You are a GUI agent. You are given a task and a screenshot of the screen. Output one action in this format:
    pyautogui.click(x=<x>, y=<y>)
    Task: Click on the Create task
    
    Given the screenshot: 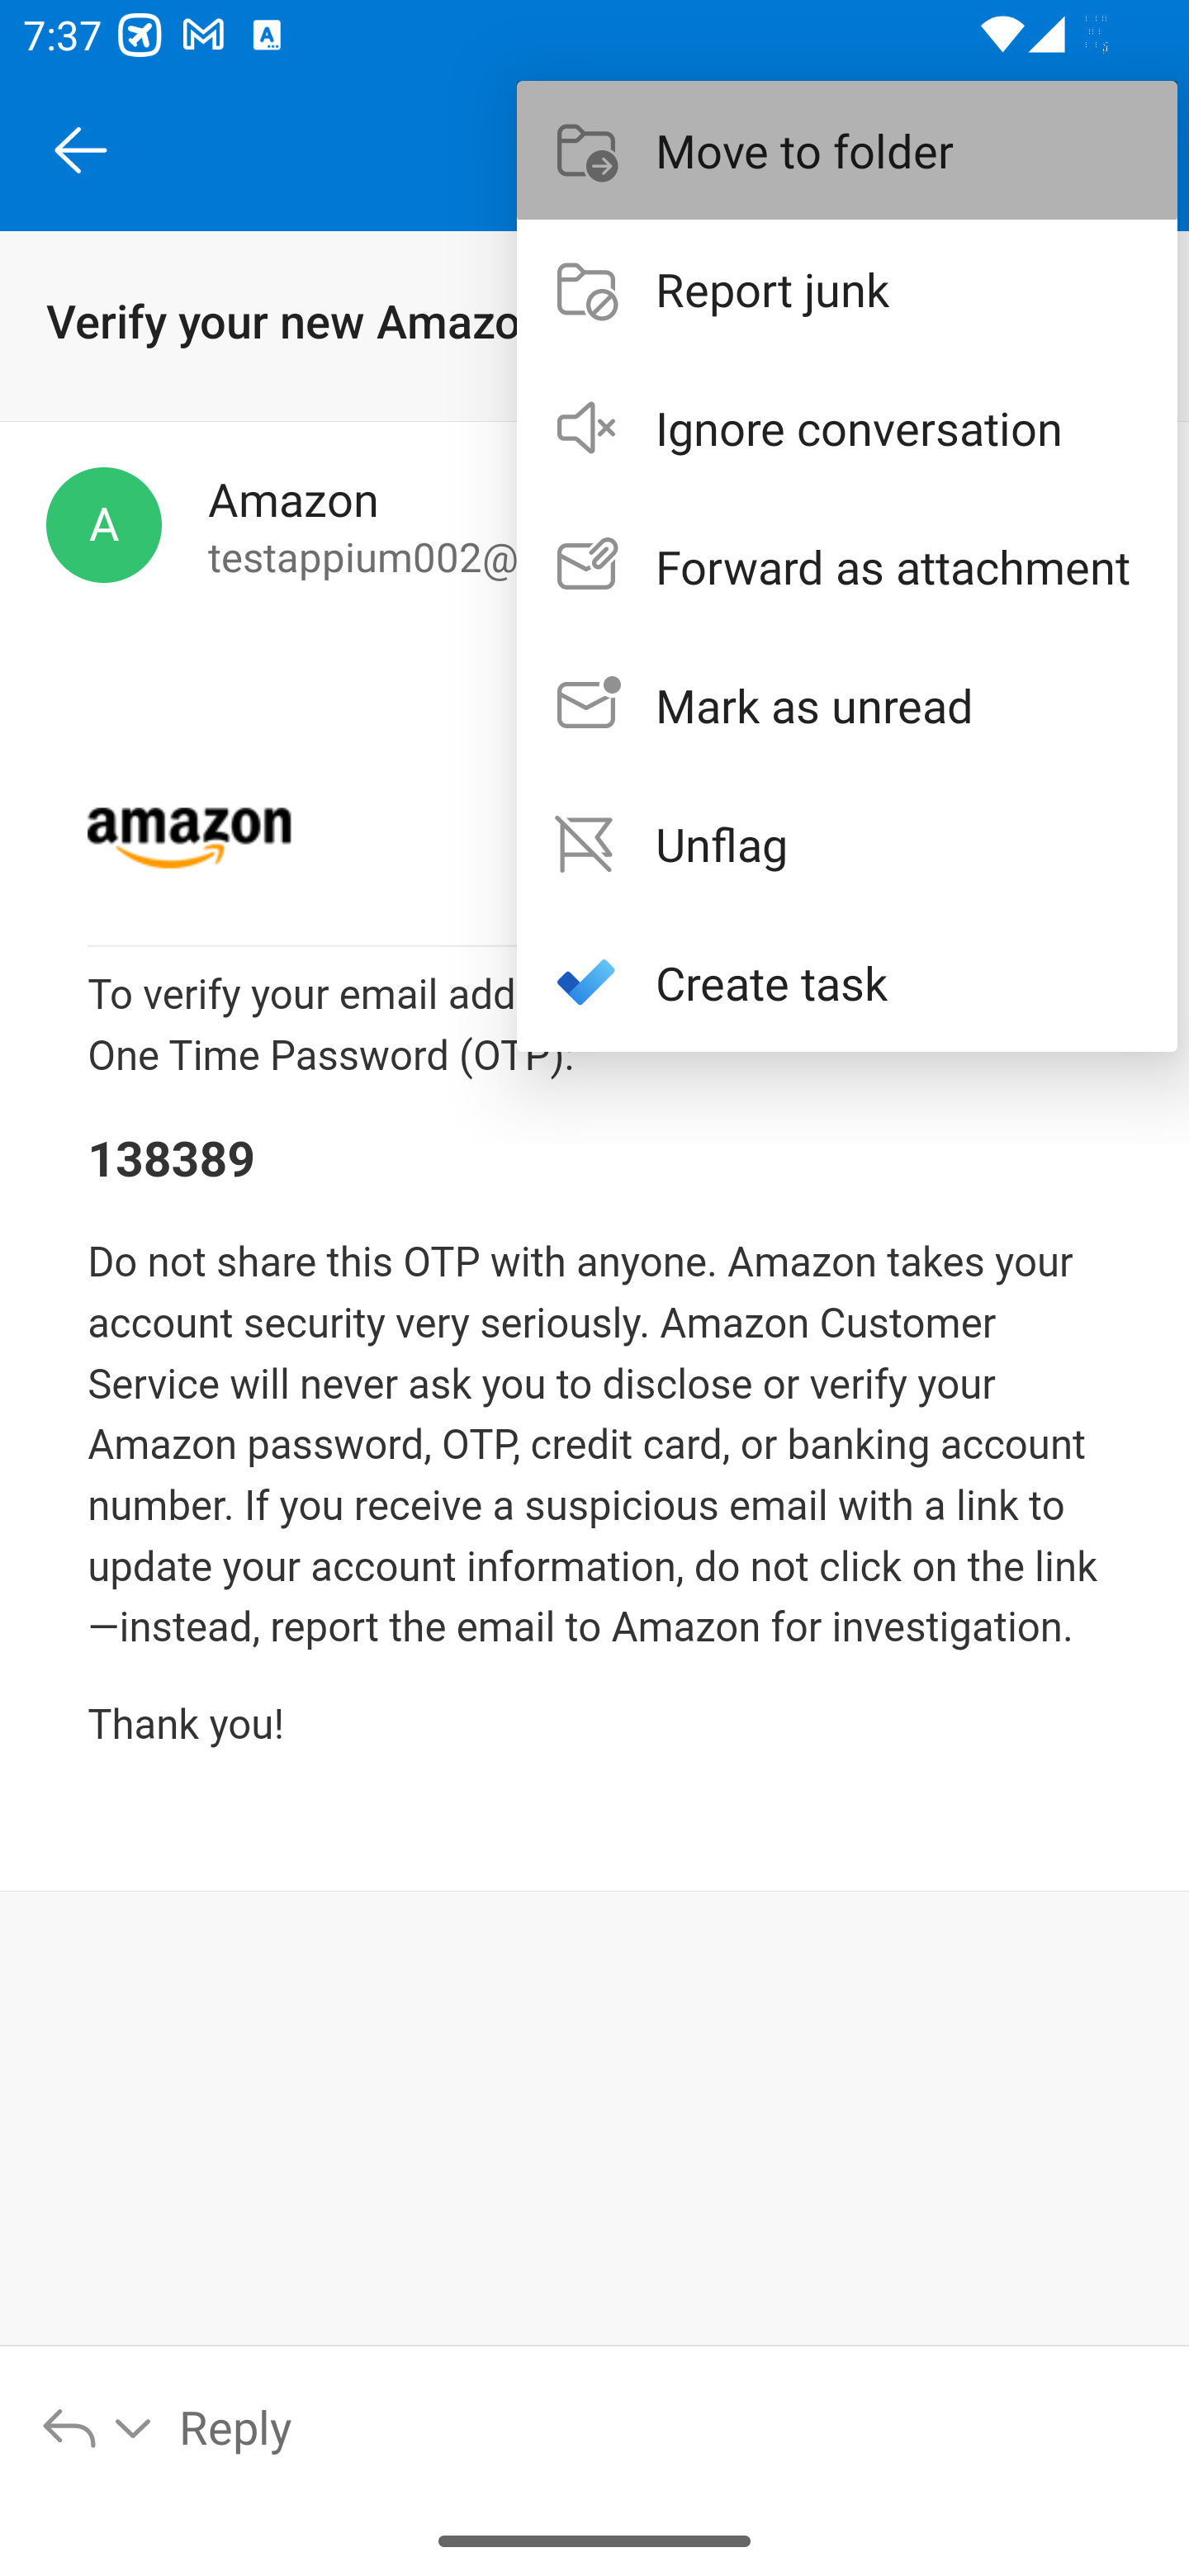 What is the action you would take?
    pyautogui.click(x=847, y=981)
    